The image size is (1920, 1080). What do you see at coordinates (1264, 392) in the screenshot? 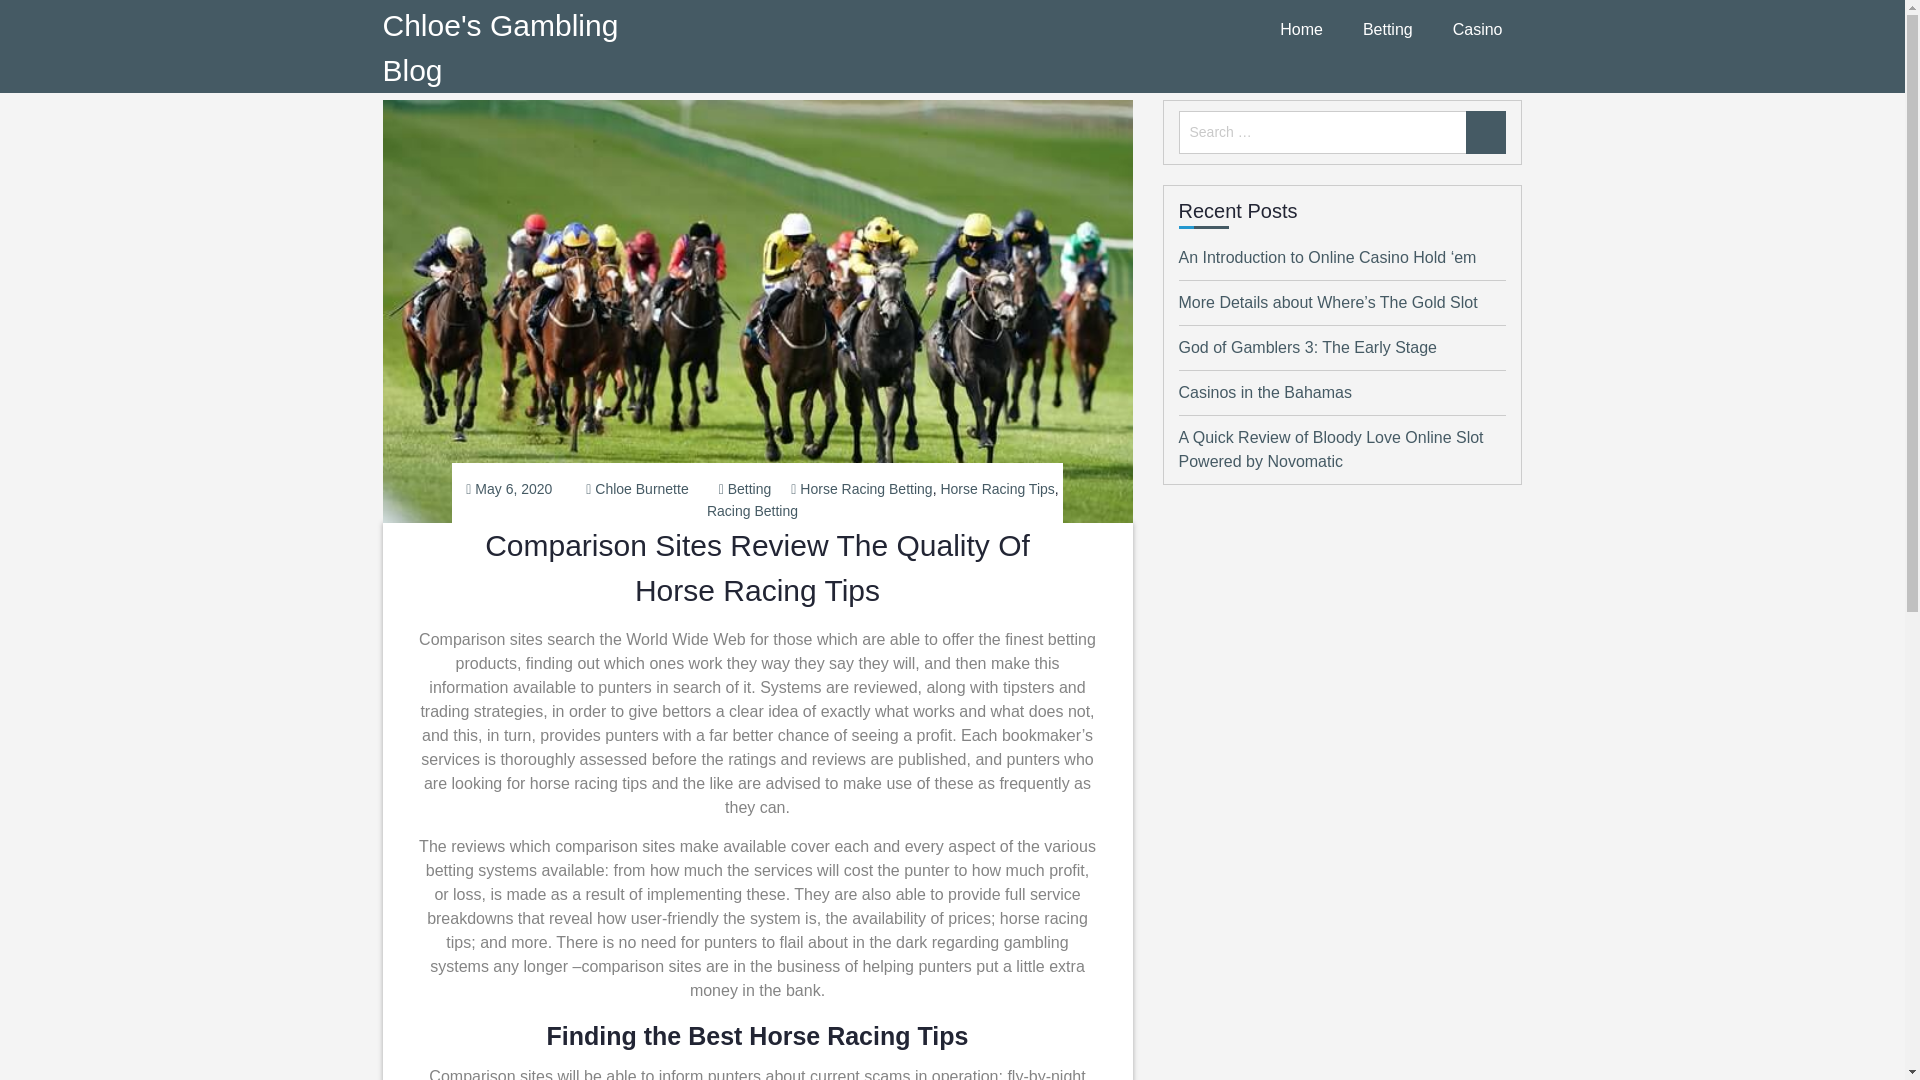
I see `Casinos in the Bahamas` at bounding box center [1264, 392].